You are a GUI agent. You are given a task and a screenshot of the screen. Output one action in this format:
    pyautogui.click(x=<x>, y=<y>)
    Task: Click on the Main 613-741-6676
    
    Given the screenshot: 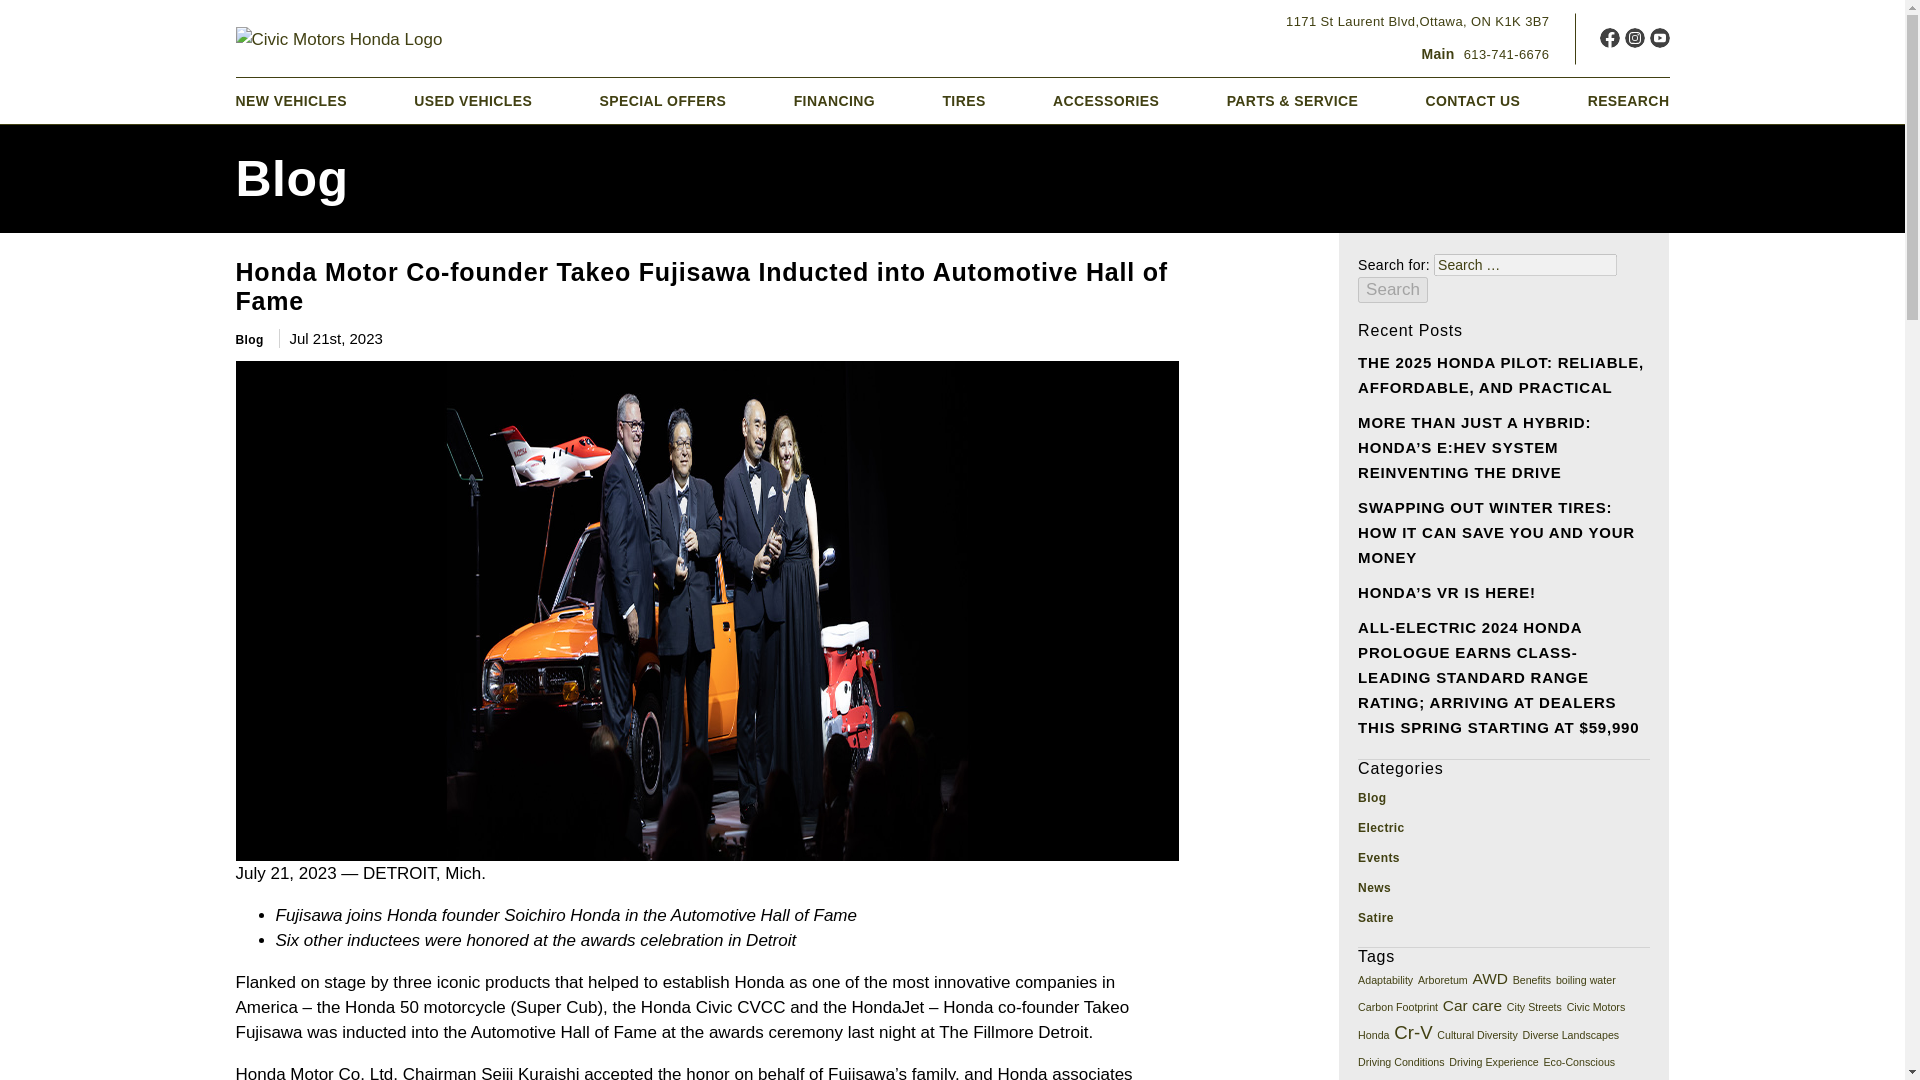 What is the action you would take?
    pyautogui.click(x=472, y=100)
    